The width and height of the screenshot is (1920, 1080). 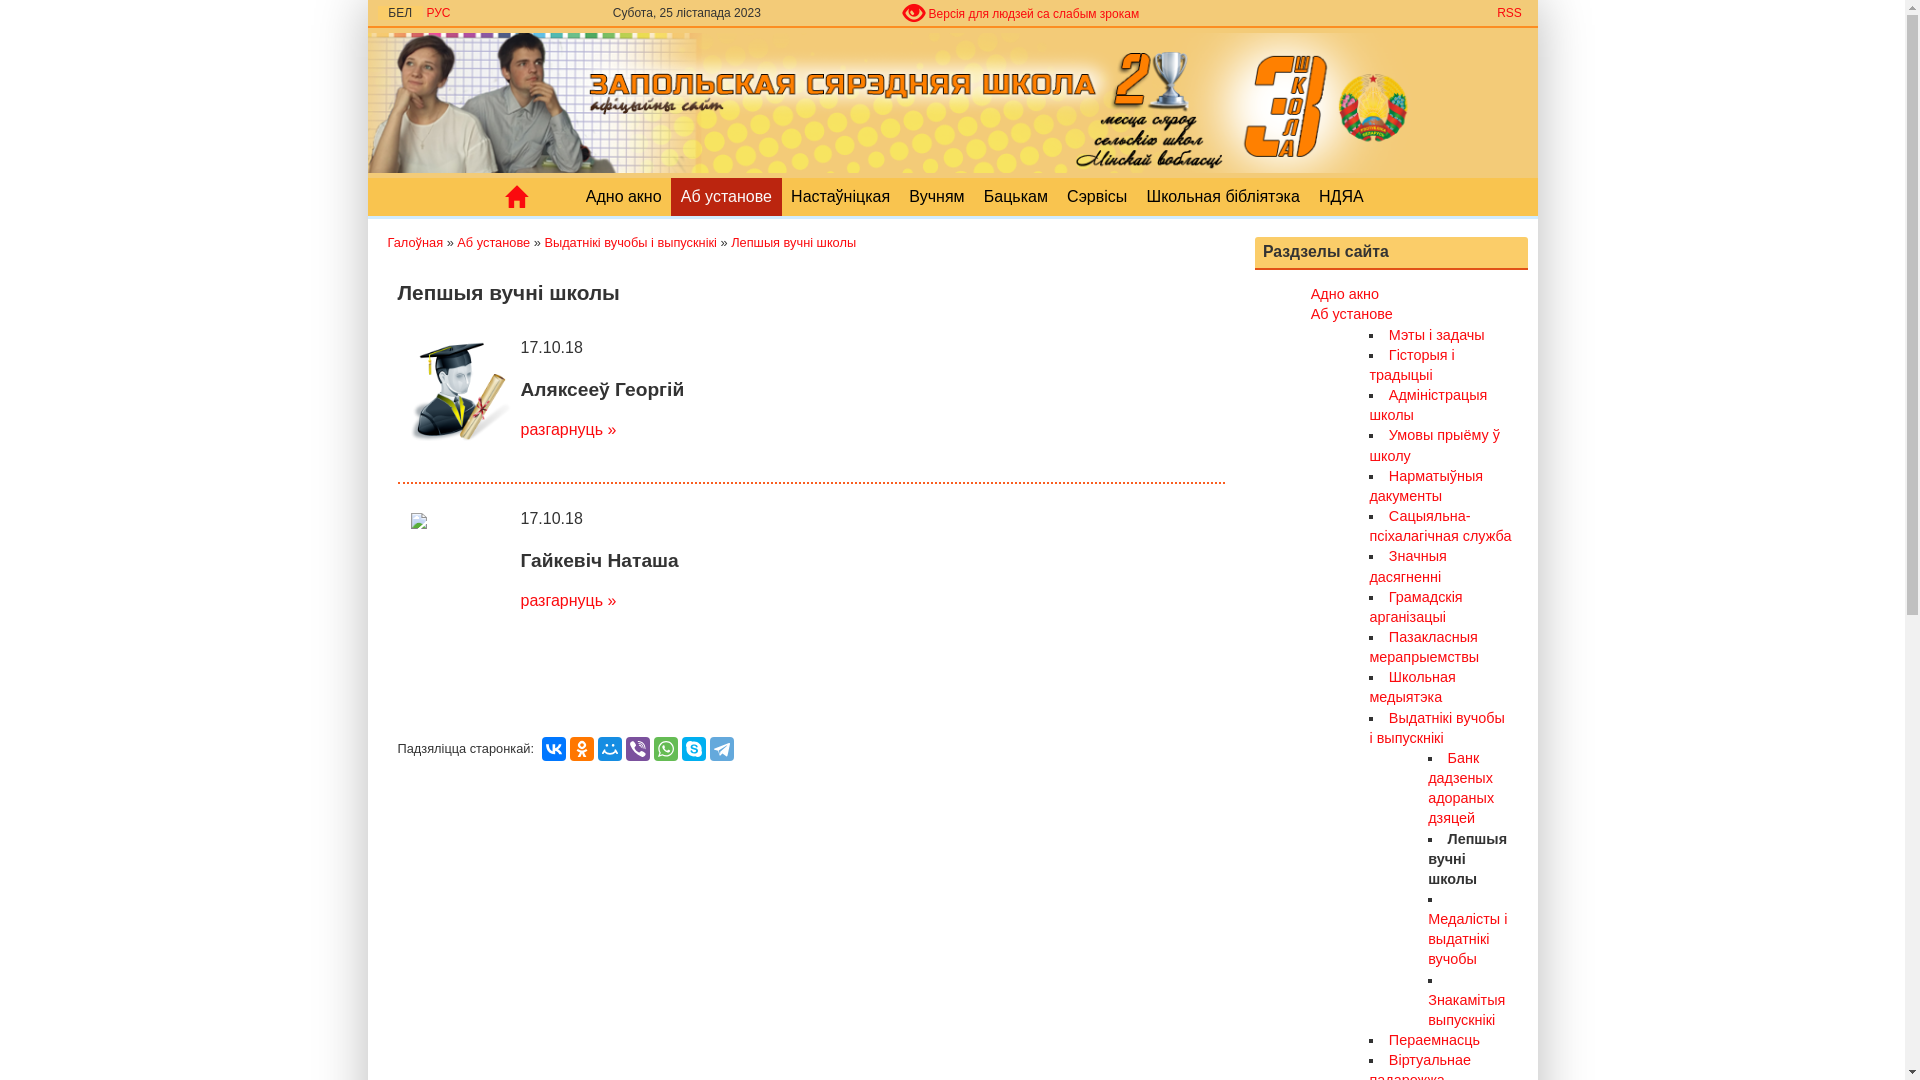 I want to click on Viber, so click(x=638, y=749).